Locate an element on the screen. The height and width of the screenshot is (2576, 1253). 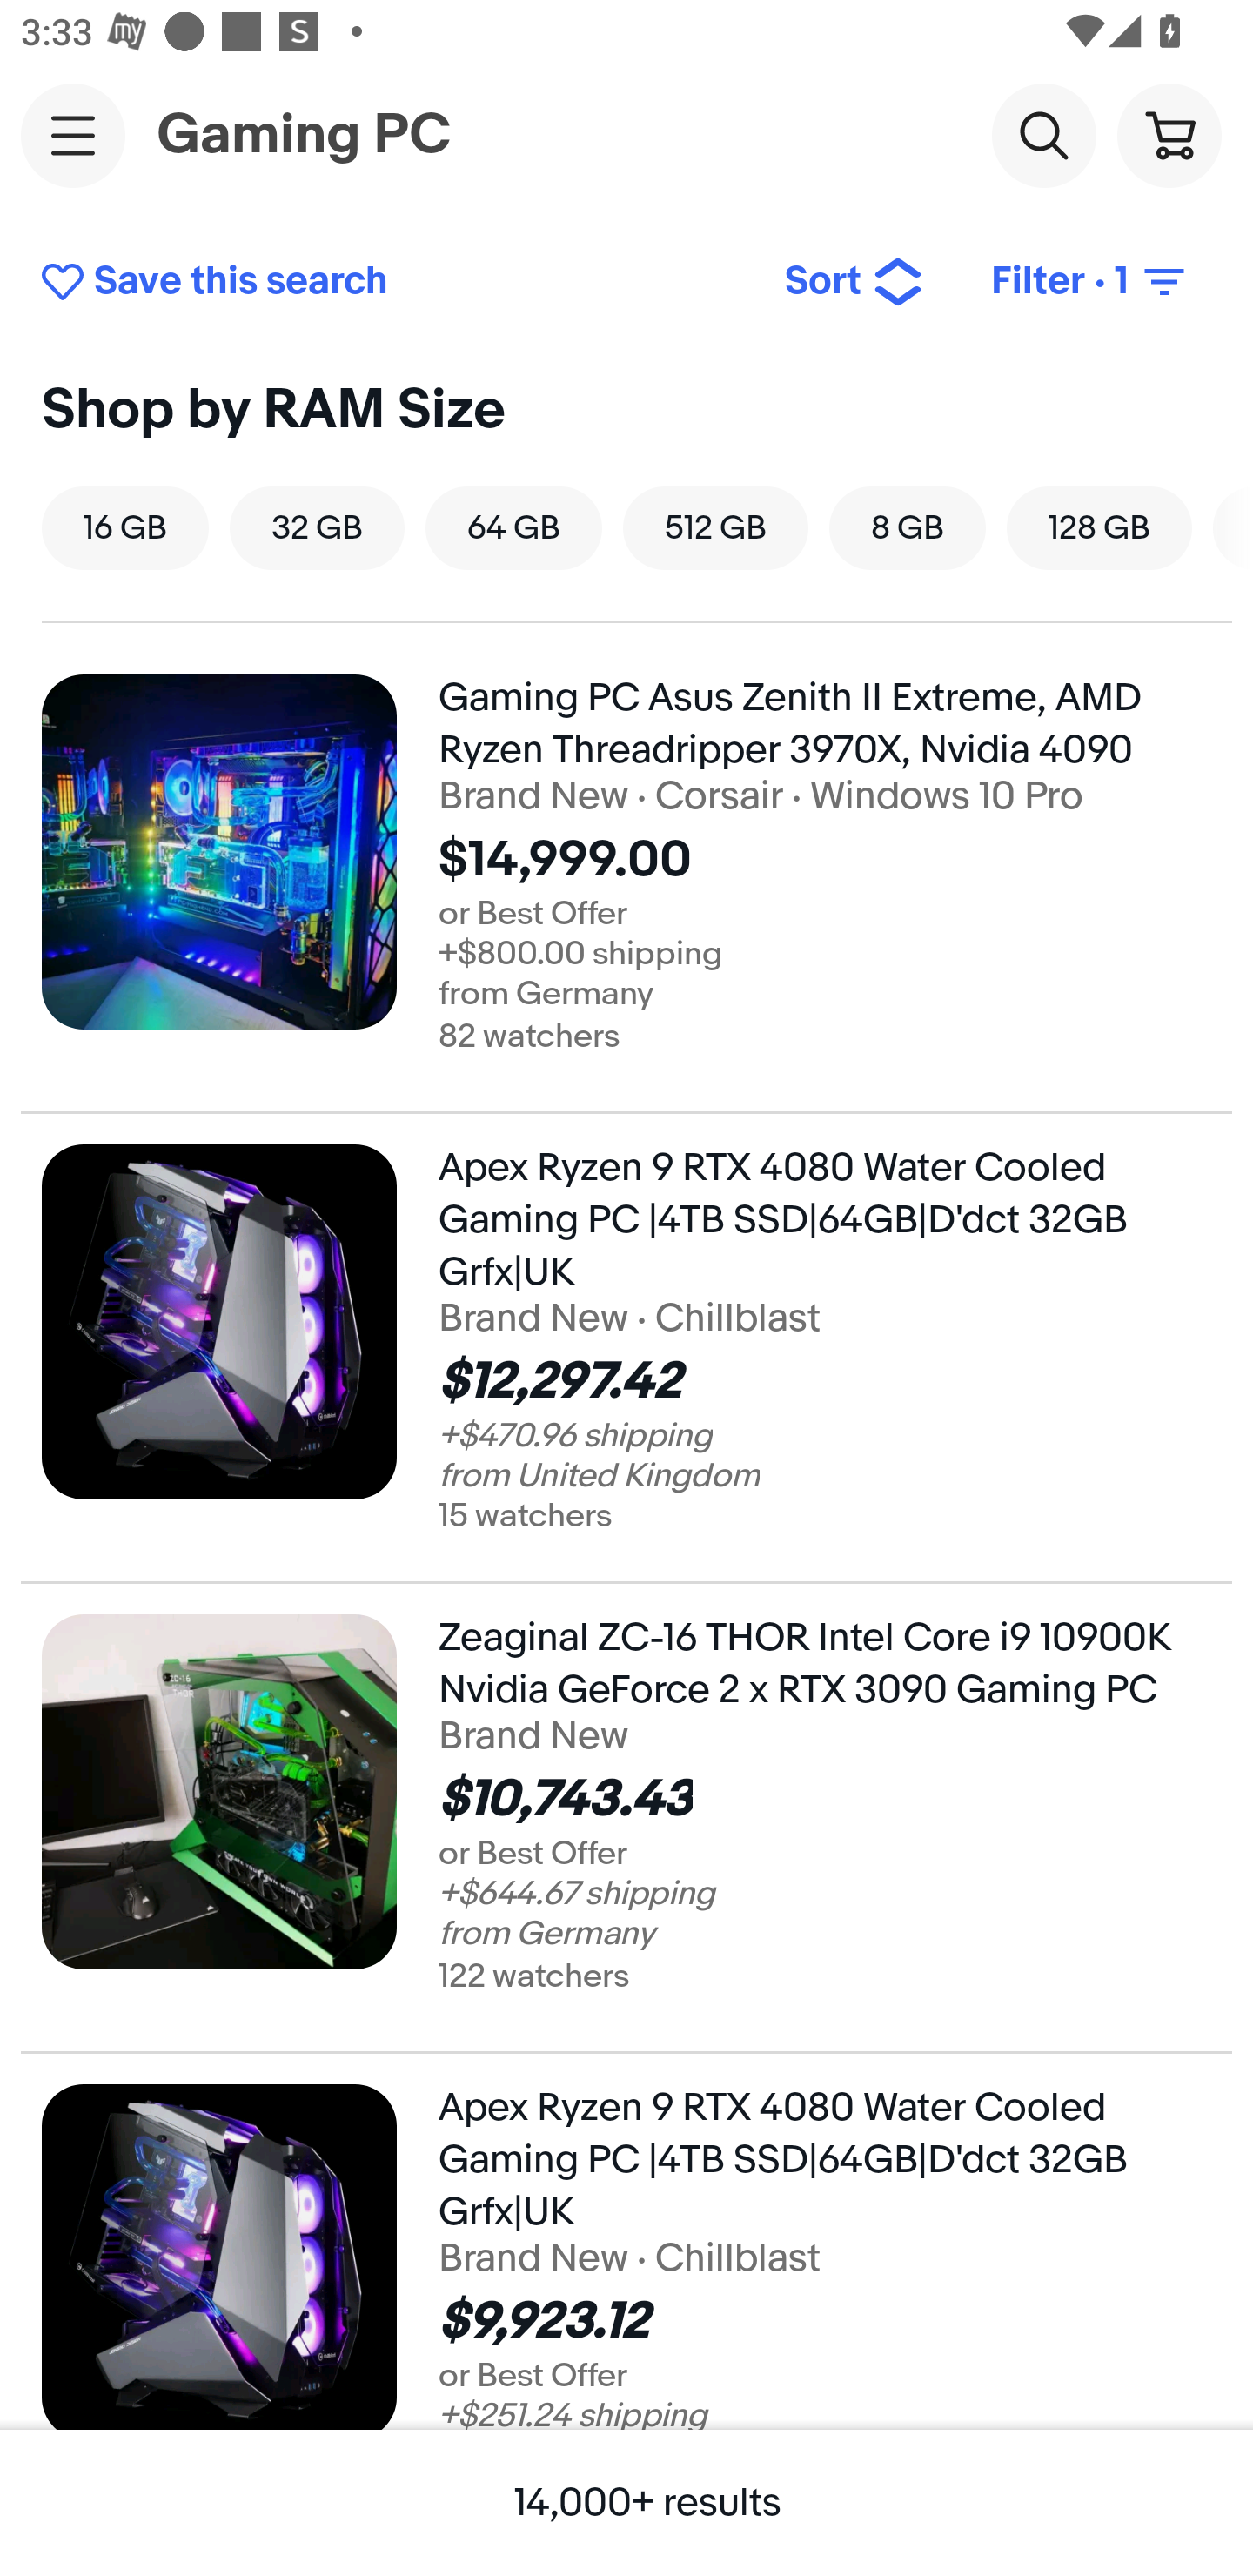
32 GB 32 GB, RAM Size is located at coordinates (317, 527).